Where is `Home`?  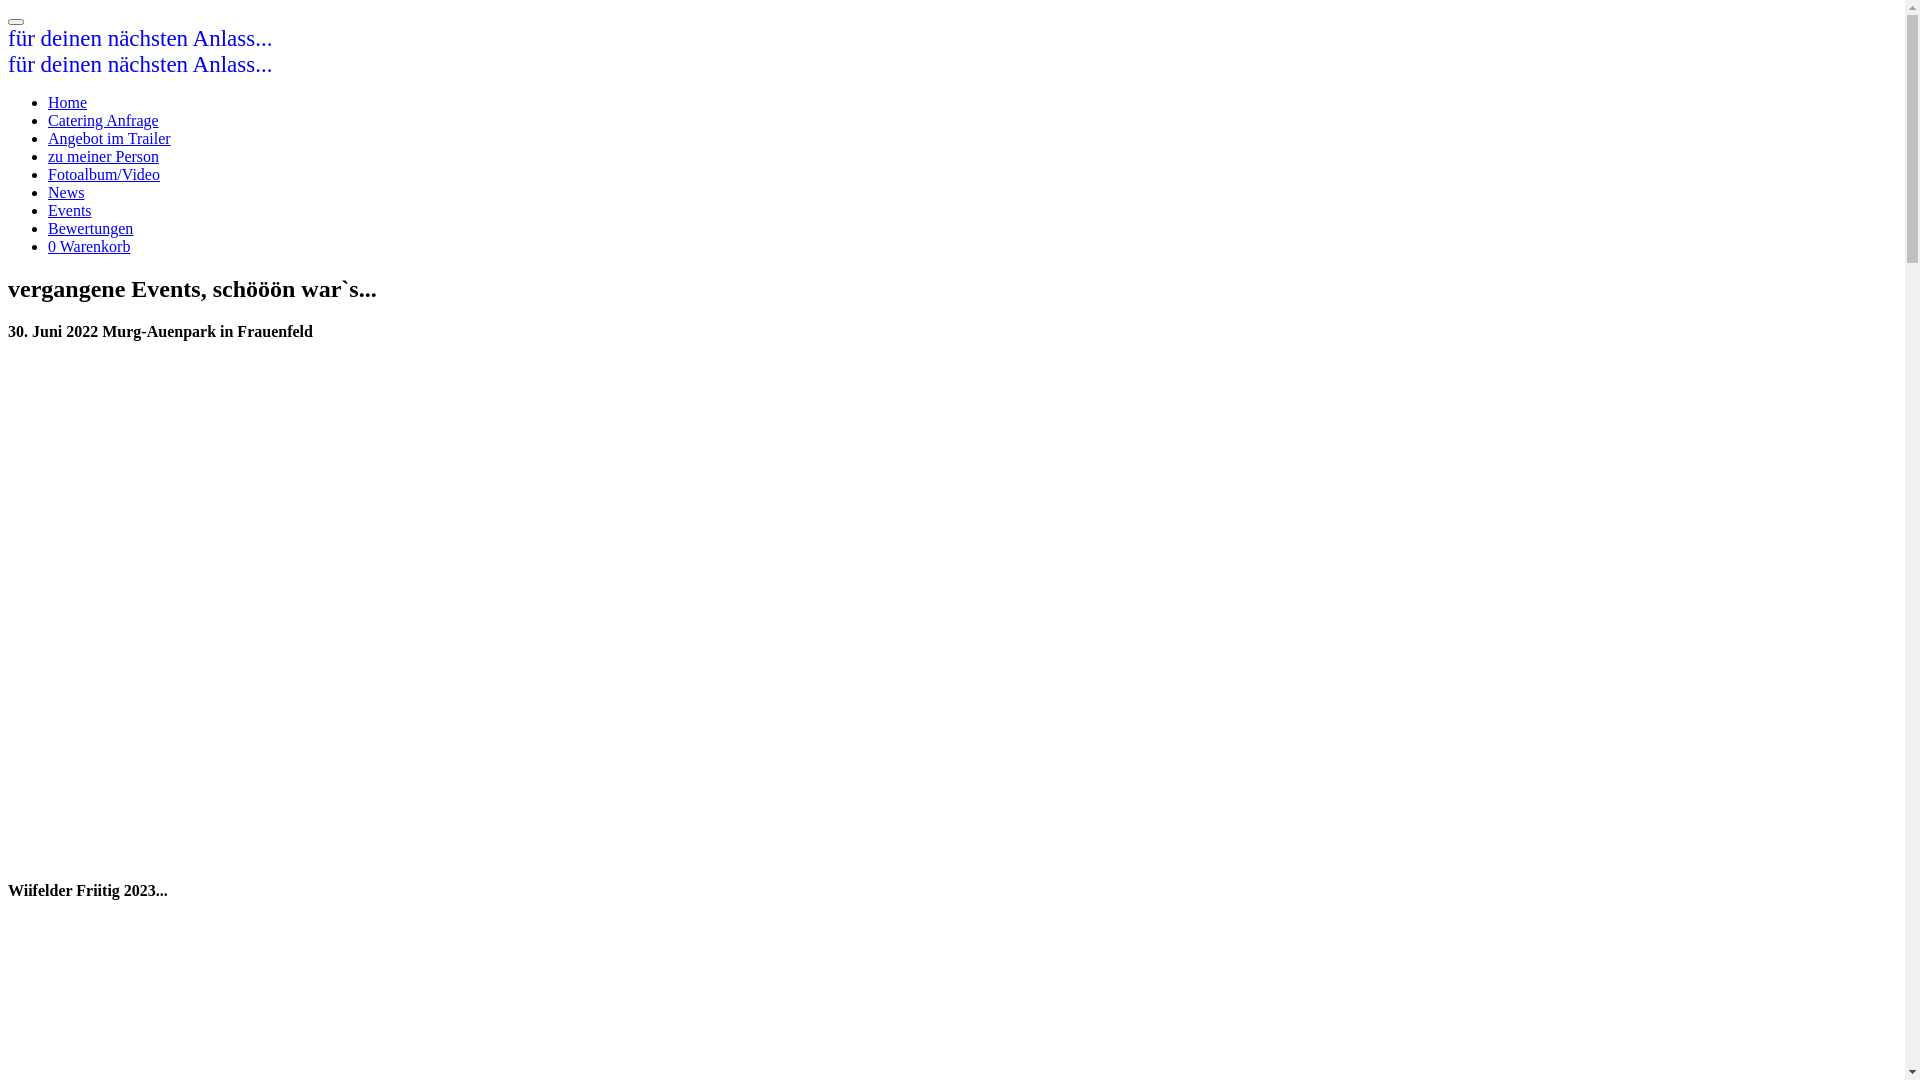 Home is located at coordinates (68, 102).